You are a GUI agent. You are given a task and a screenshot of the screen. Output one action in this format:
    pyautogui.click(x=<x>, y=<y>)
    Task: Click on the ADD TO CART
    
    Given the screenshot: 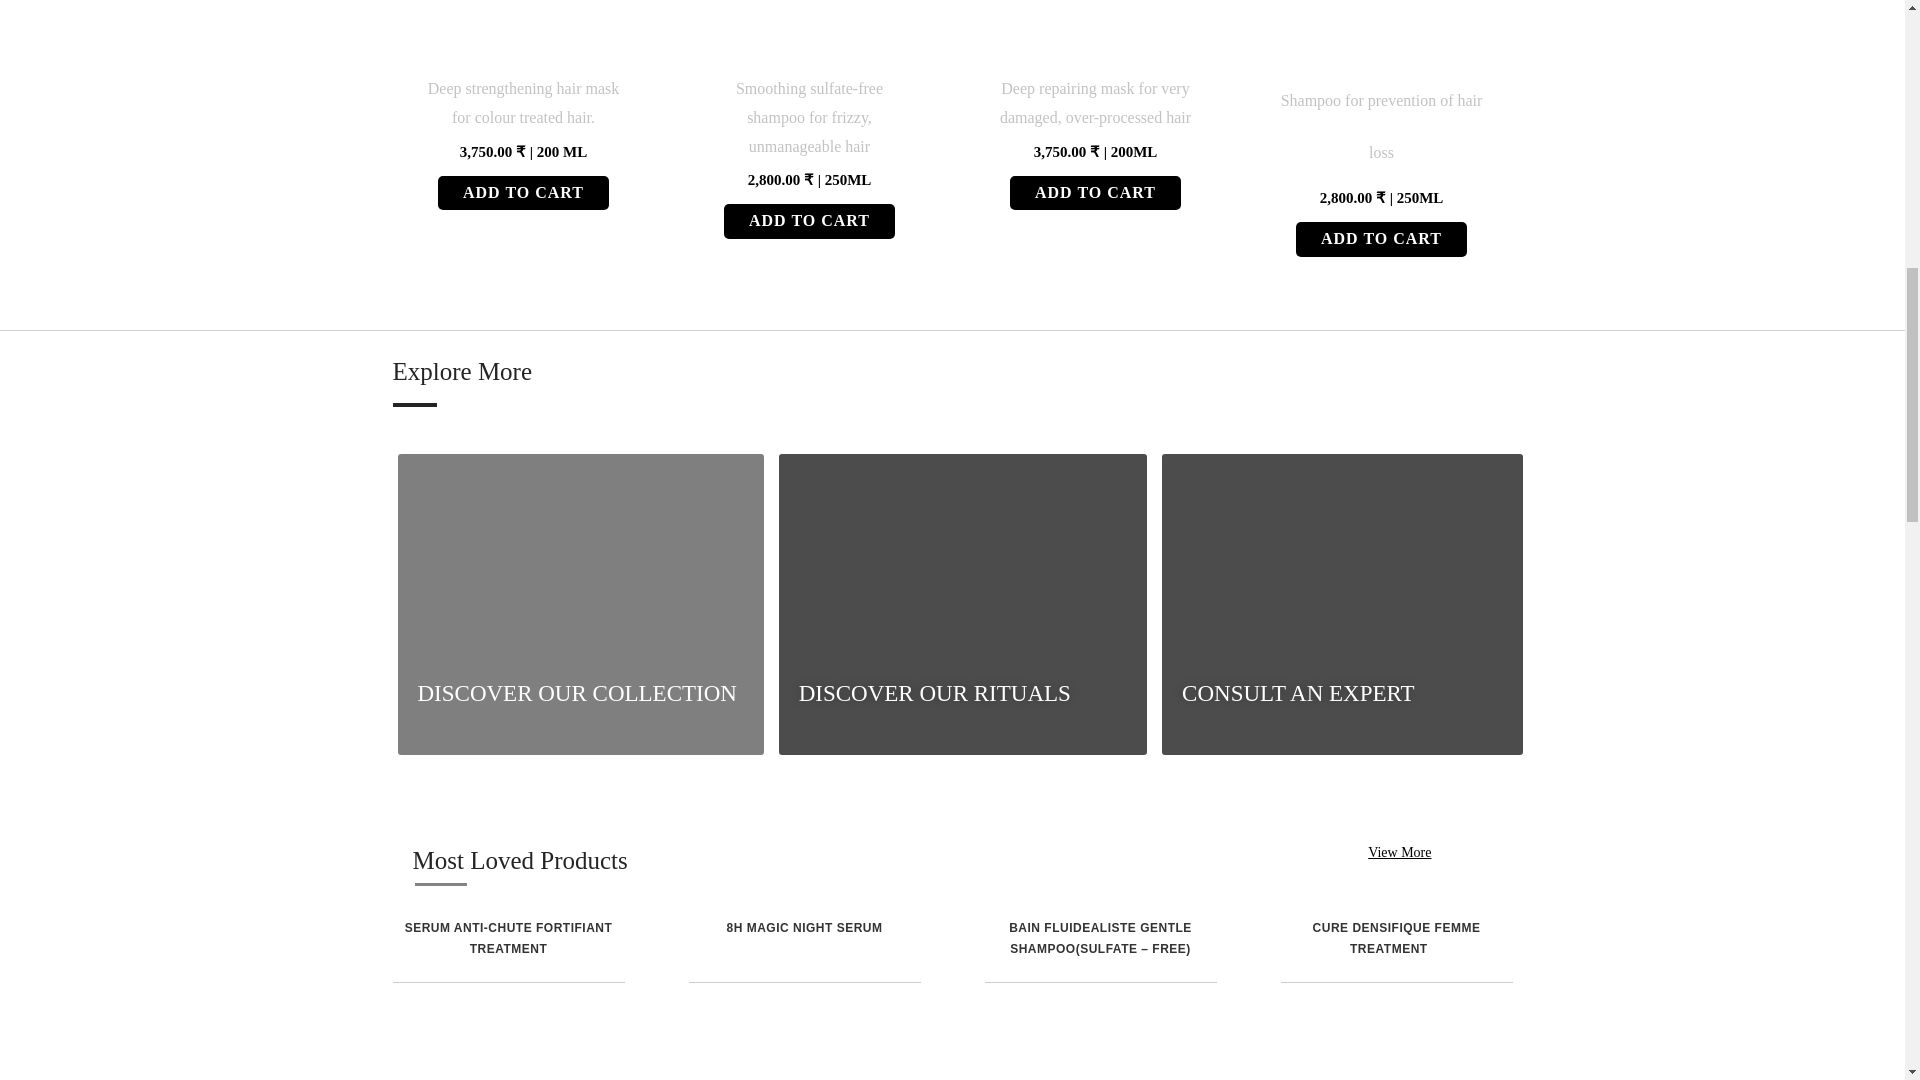 What is the action you would take?
    pyautogui.click(x=1381, y=240)
    